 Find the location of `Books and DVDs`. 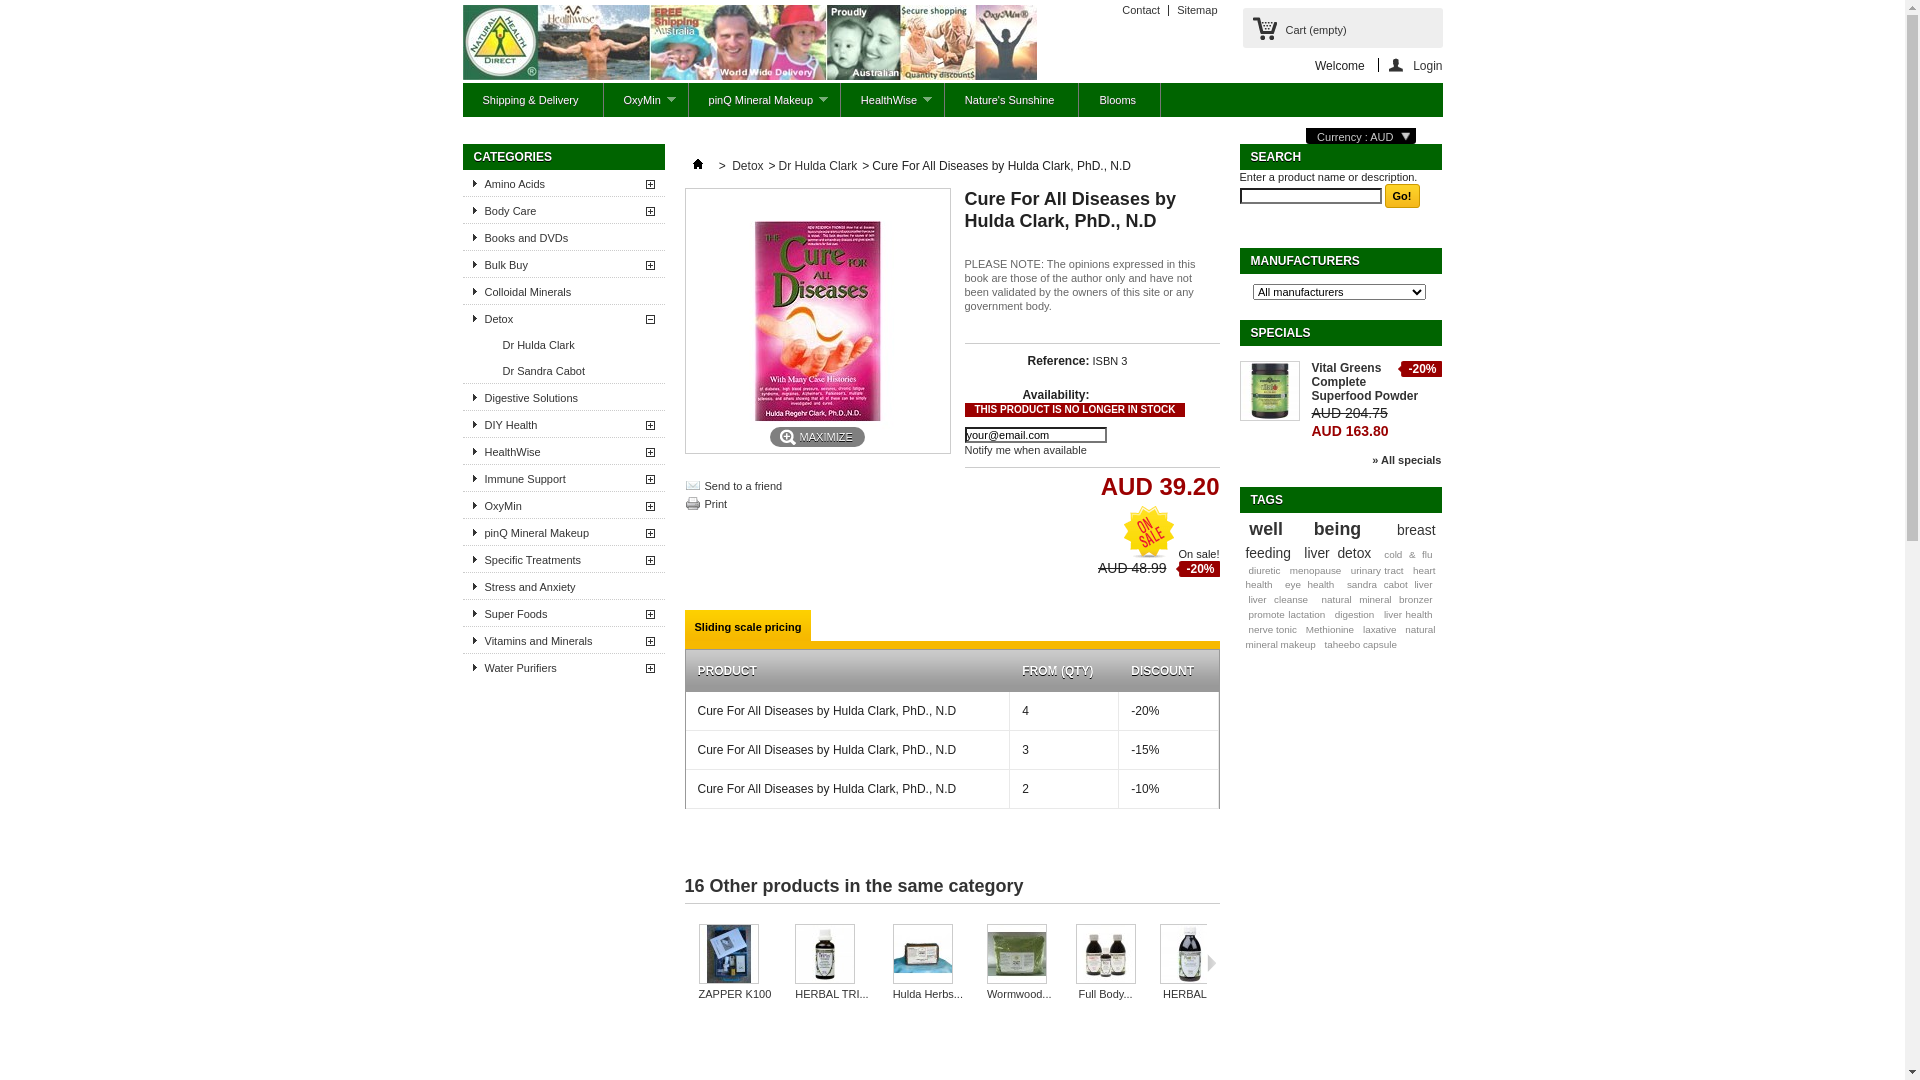

Books and DVDs is located at coordinates (563, 237).